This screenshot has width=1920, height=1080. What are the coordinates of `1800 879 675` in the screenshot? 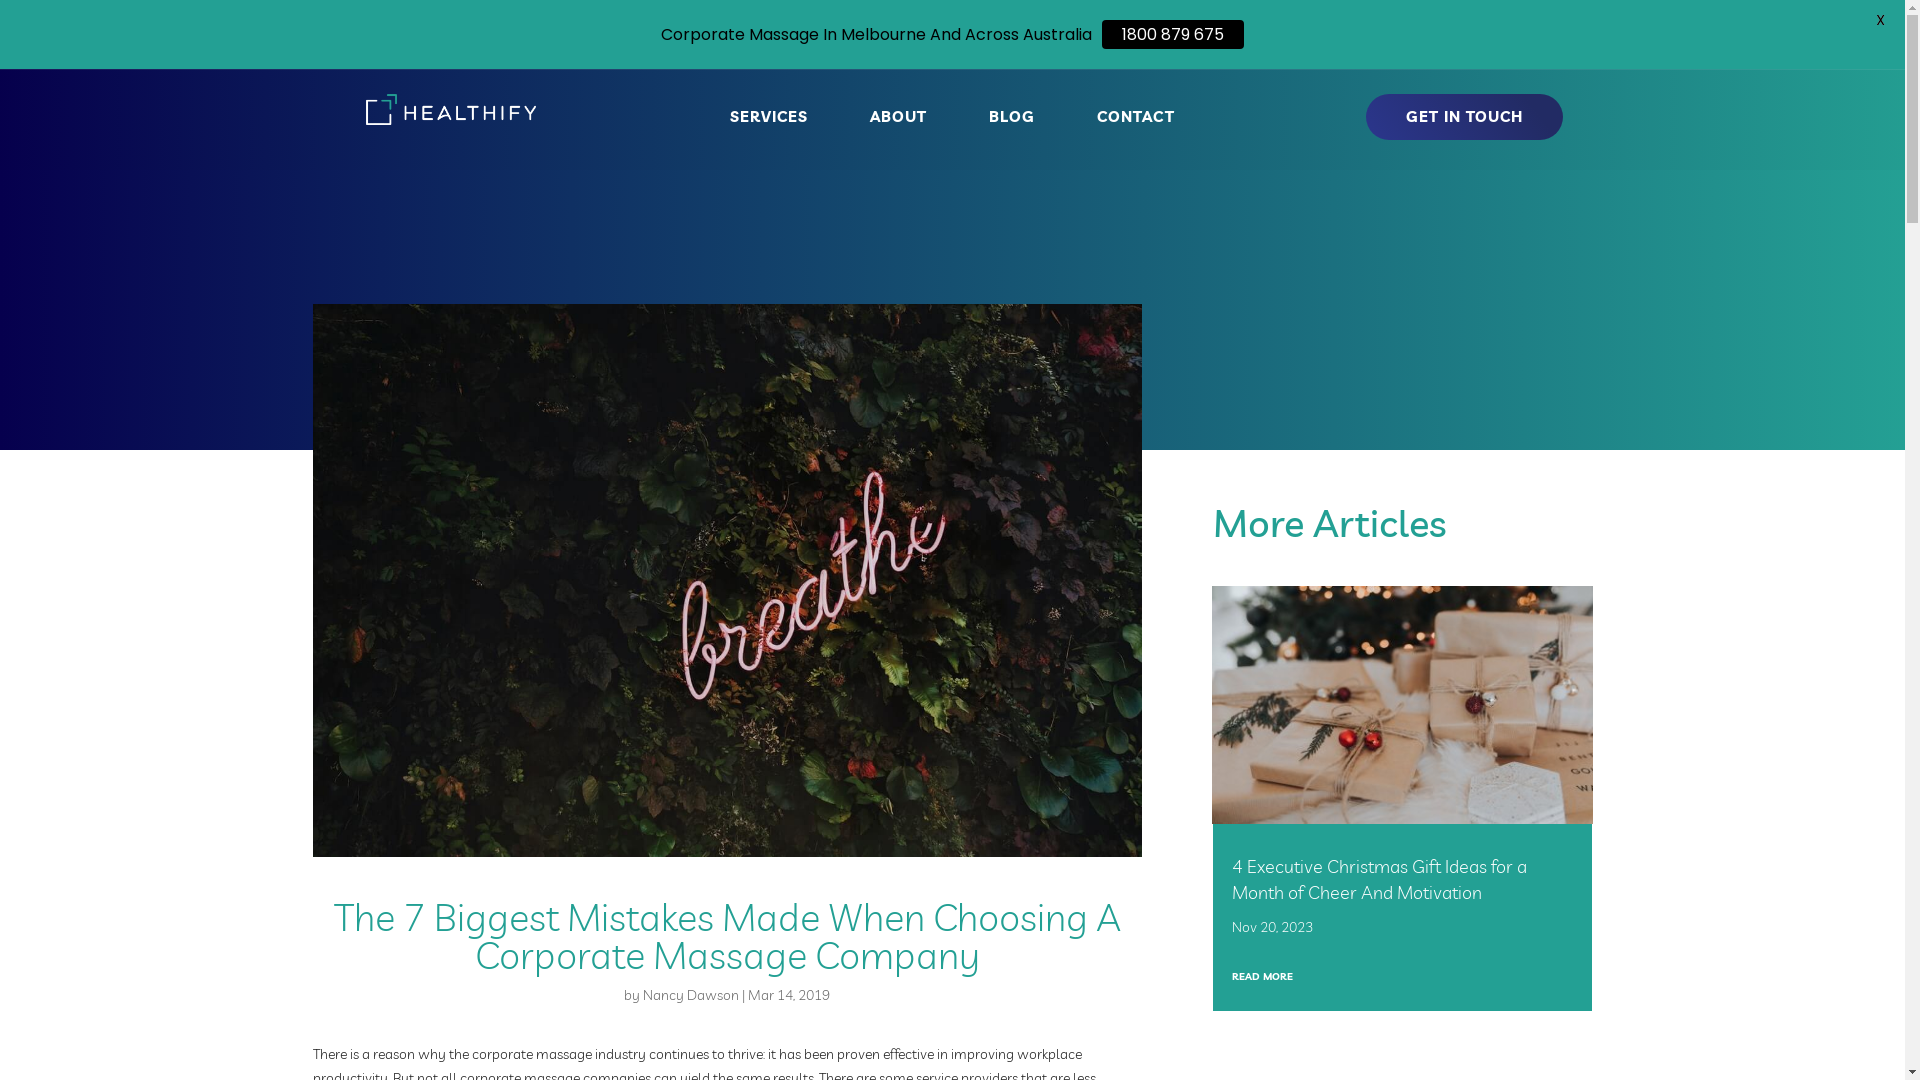 It's located at (1173, 34).